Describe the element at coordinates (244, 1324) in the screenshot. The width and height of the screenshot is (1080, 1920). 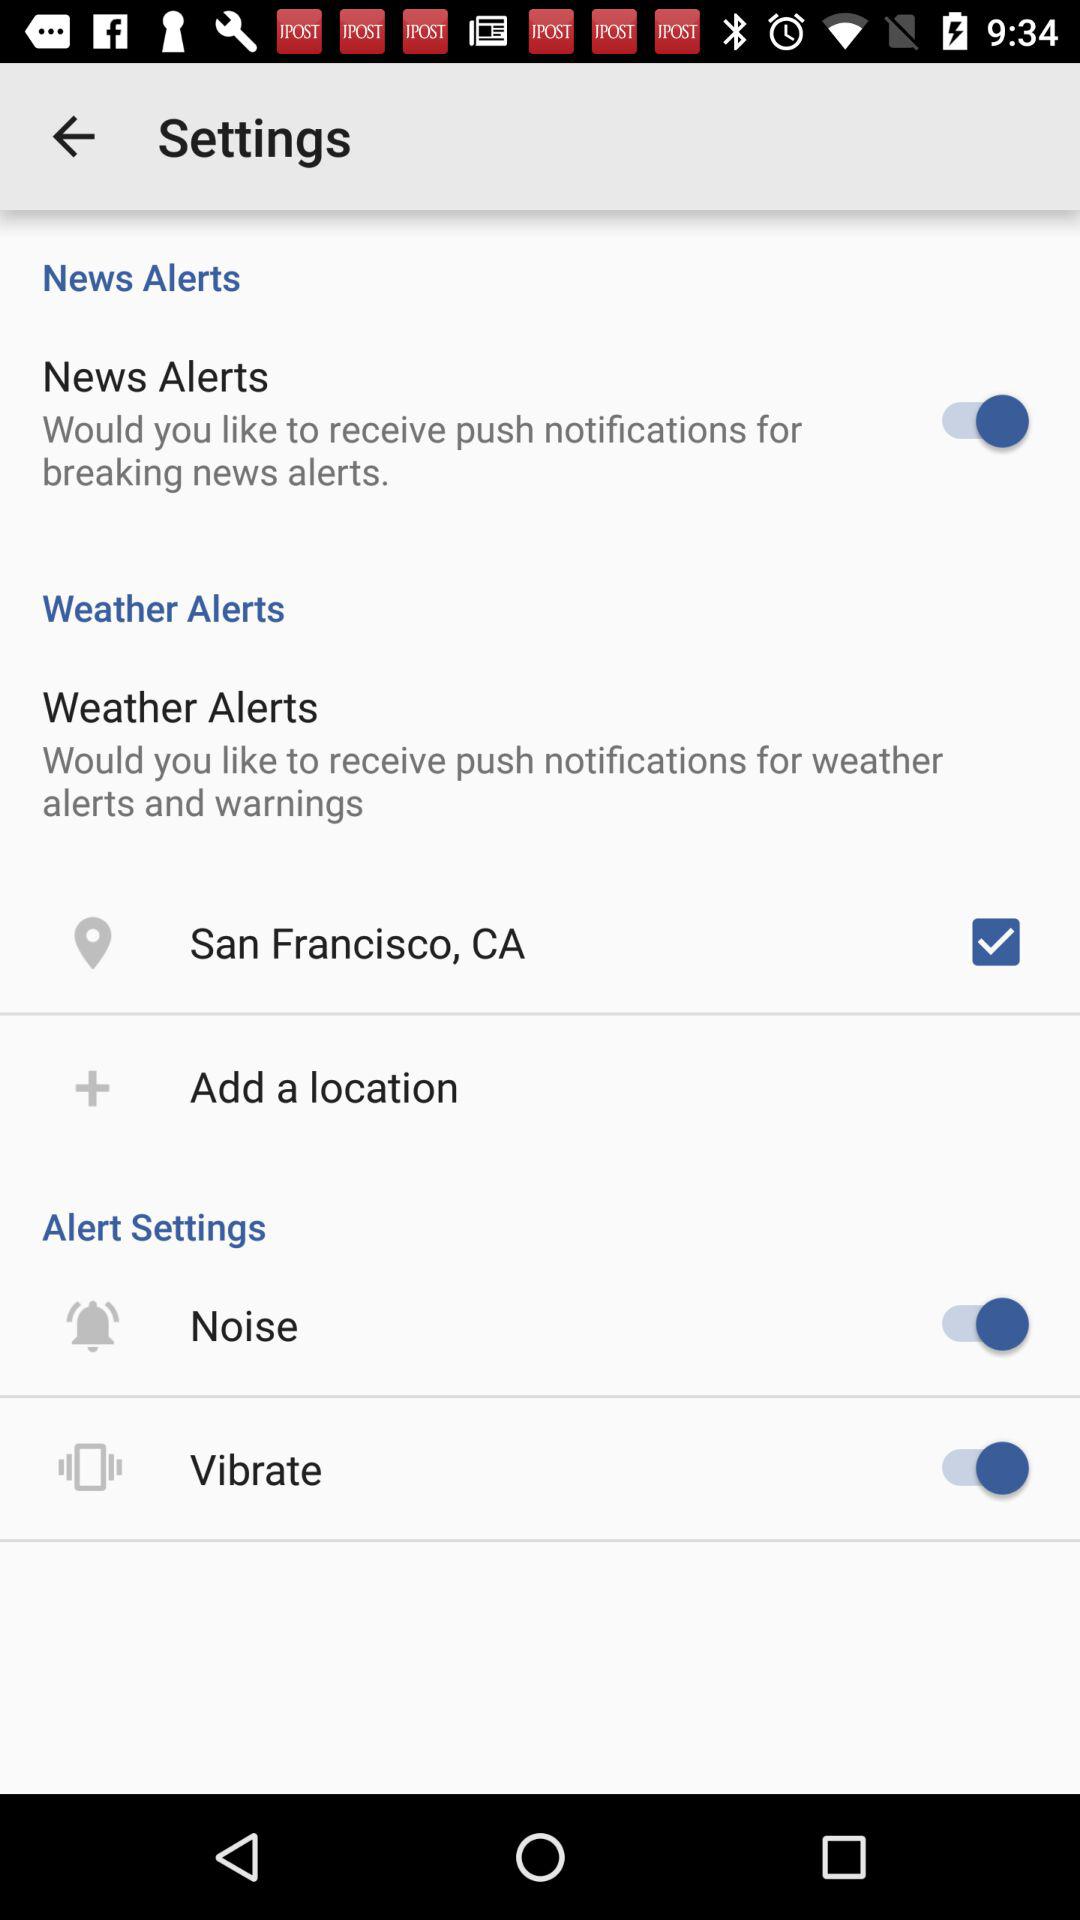
I see `open icon above the vibrate item` at that location.